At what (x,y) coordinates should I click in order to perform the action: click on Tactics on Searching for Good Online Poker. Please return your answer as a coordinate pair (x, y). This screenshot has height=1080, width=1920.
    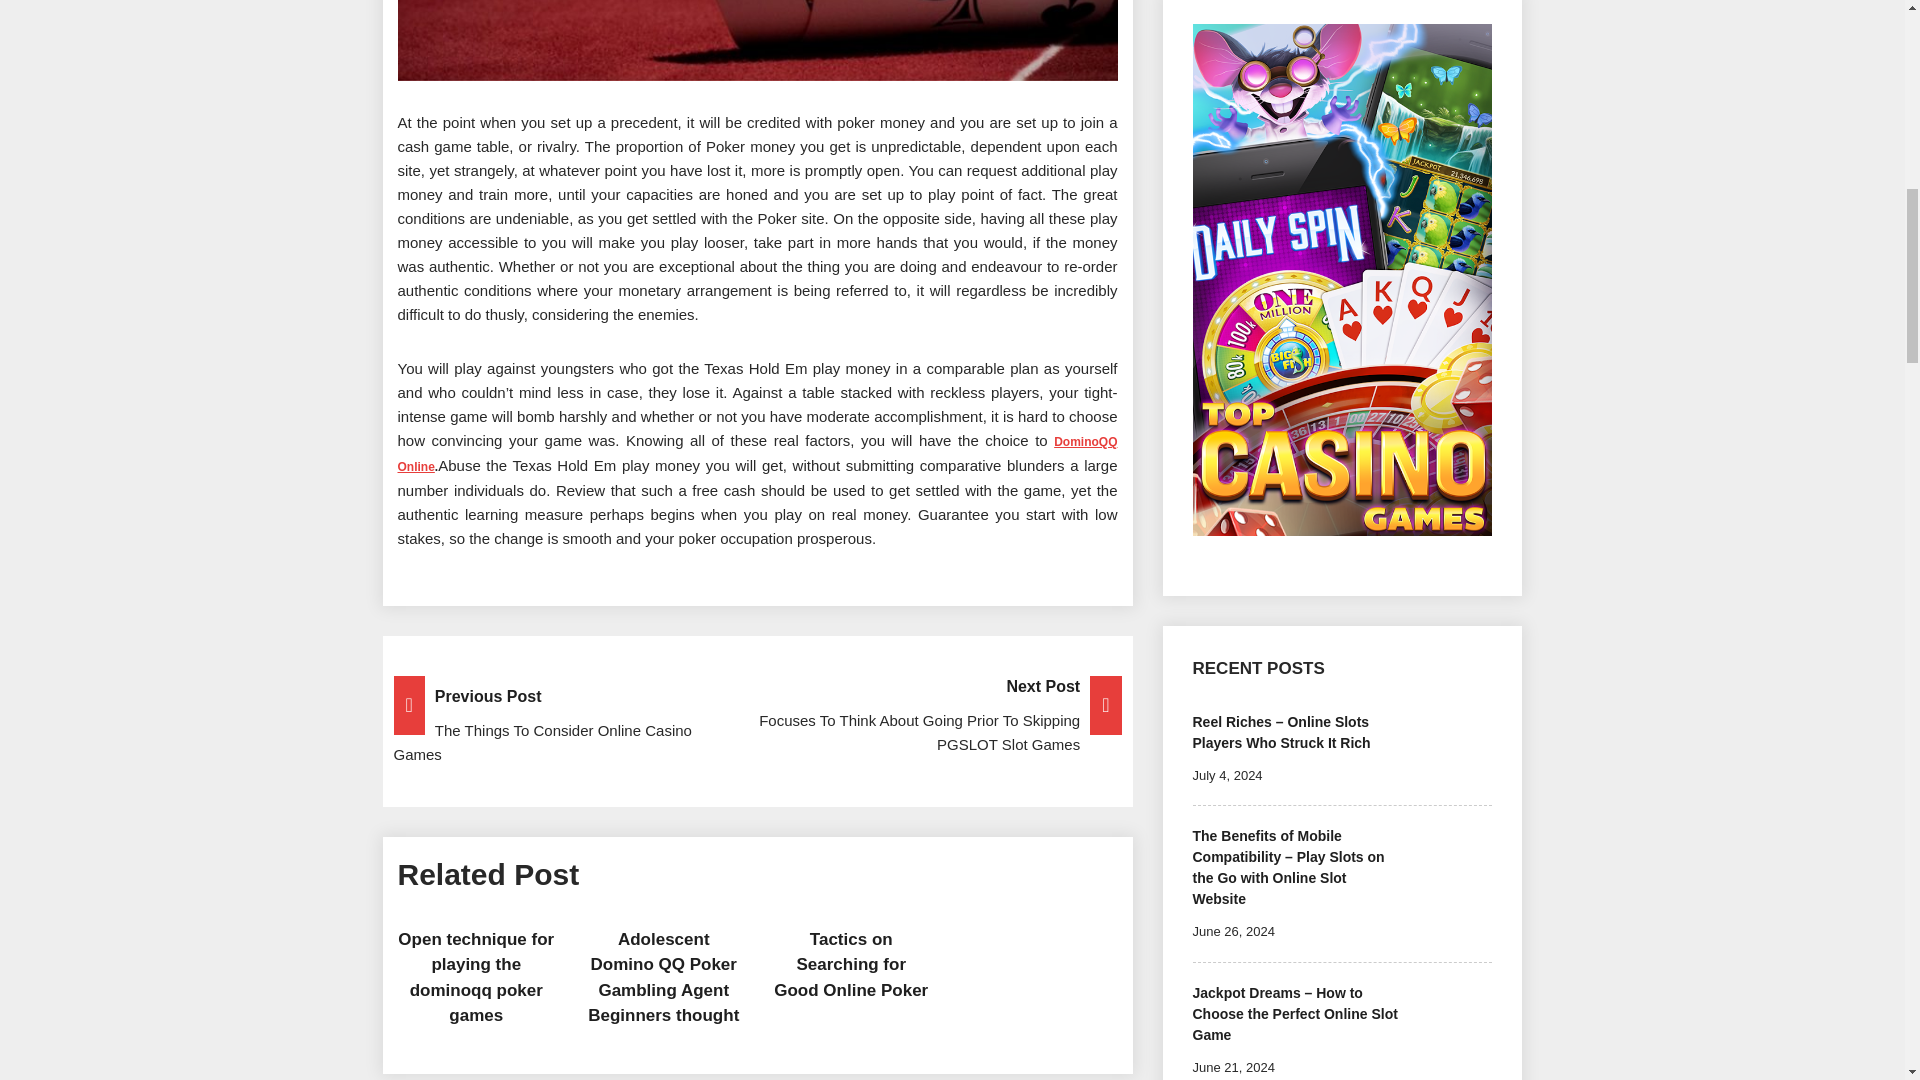
    Looking at the image, I should click on (850, 964).